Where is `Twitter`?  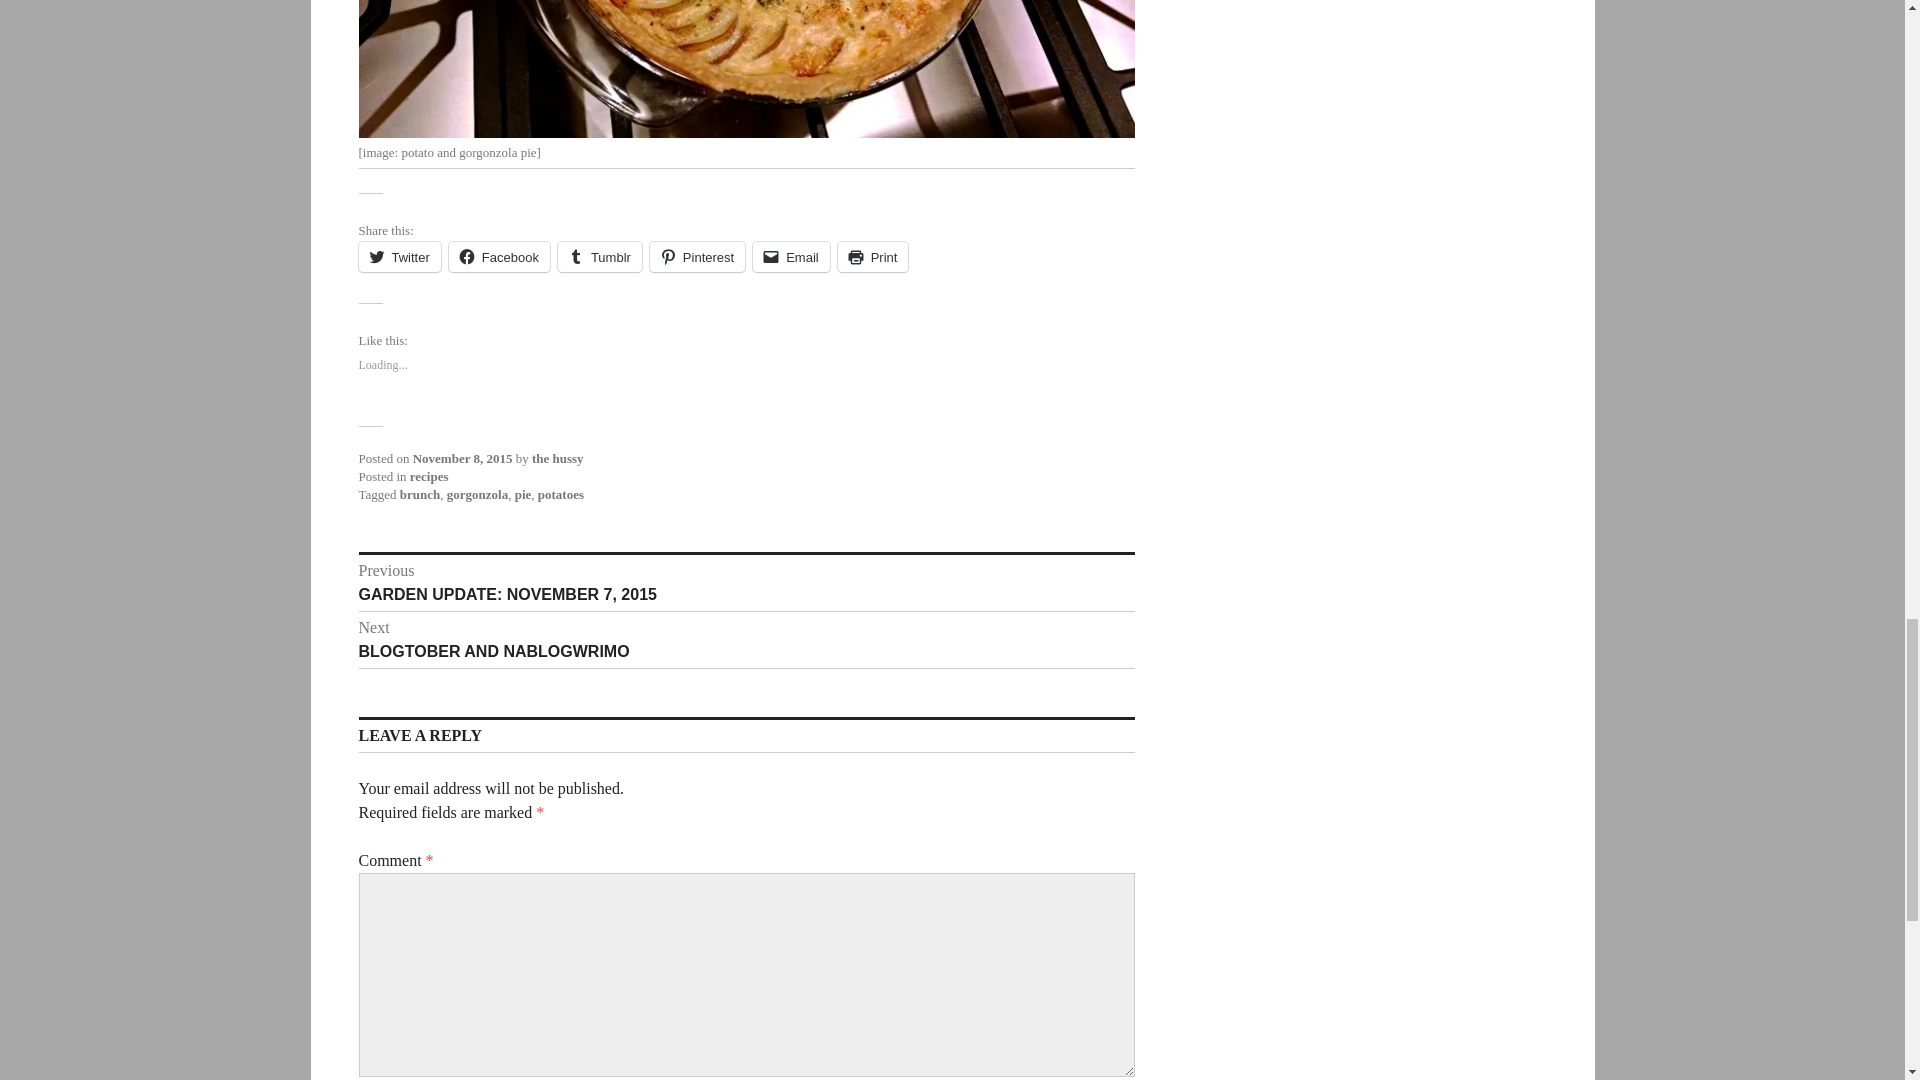
Twitter is located at coordinates (398, 256).